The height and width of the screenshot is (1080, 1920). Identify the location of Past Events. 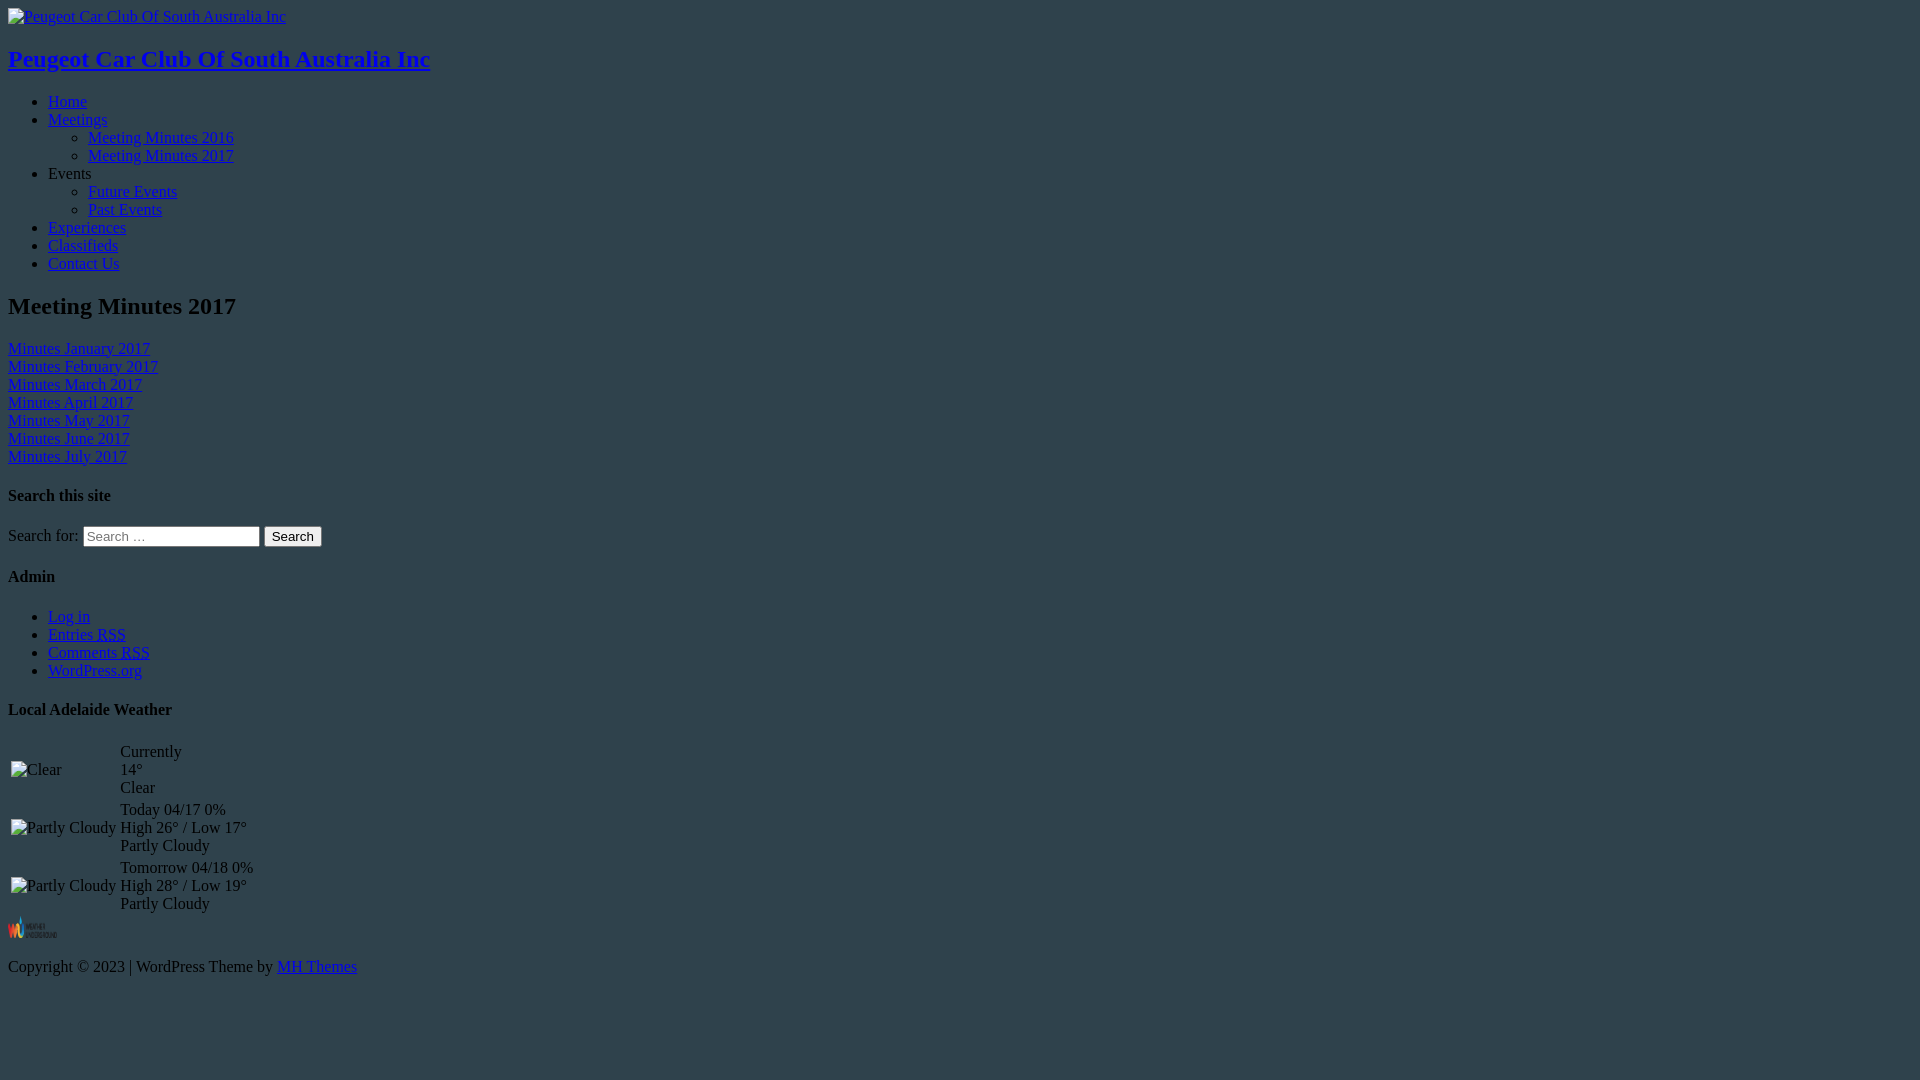
(125, 210).